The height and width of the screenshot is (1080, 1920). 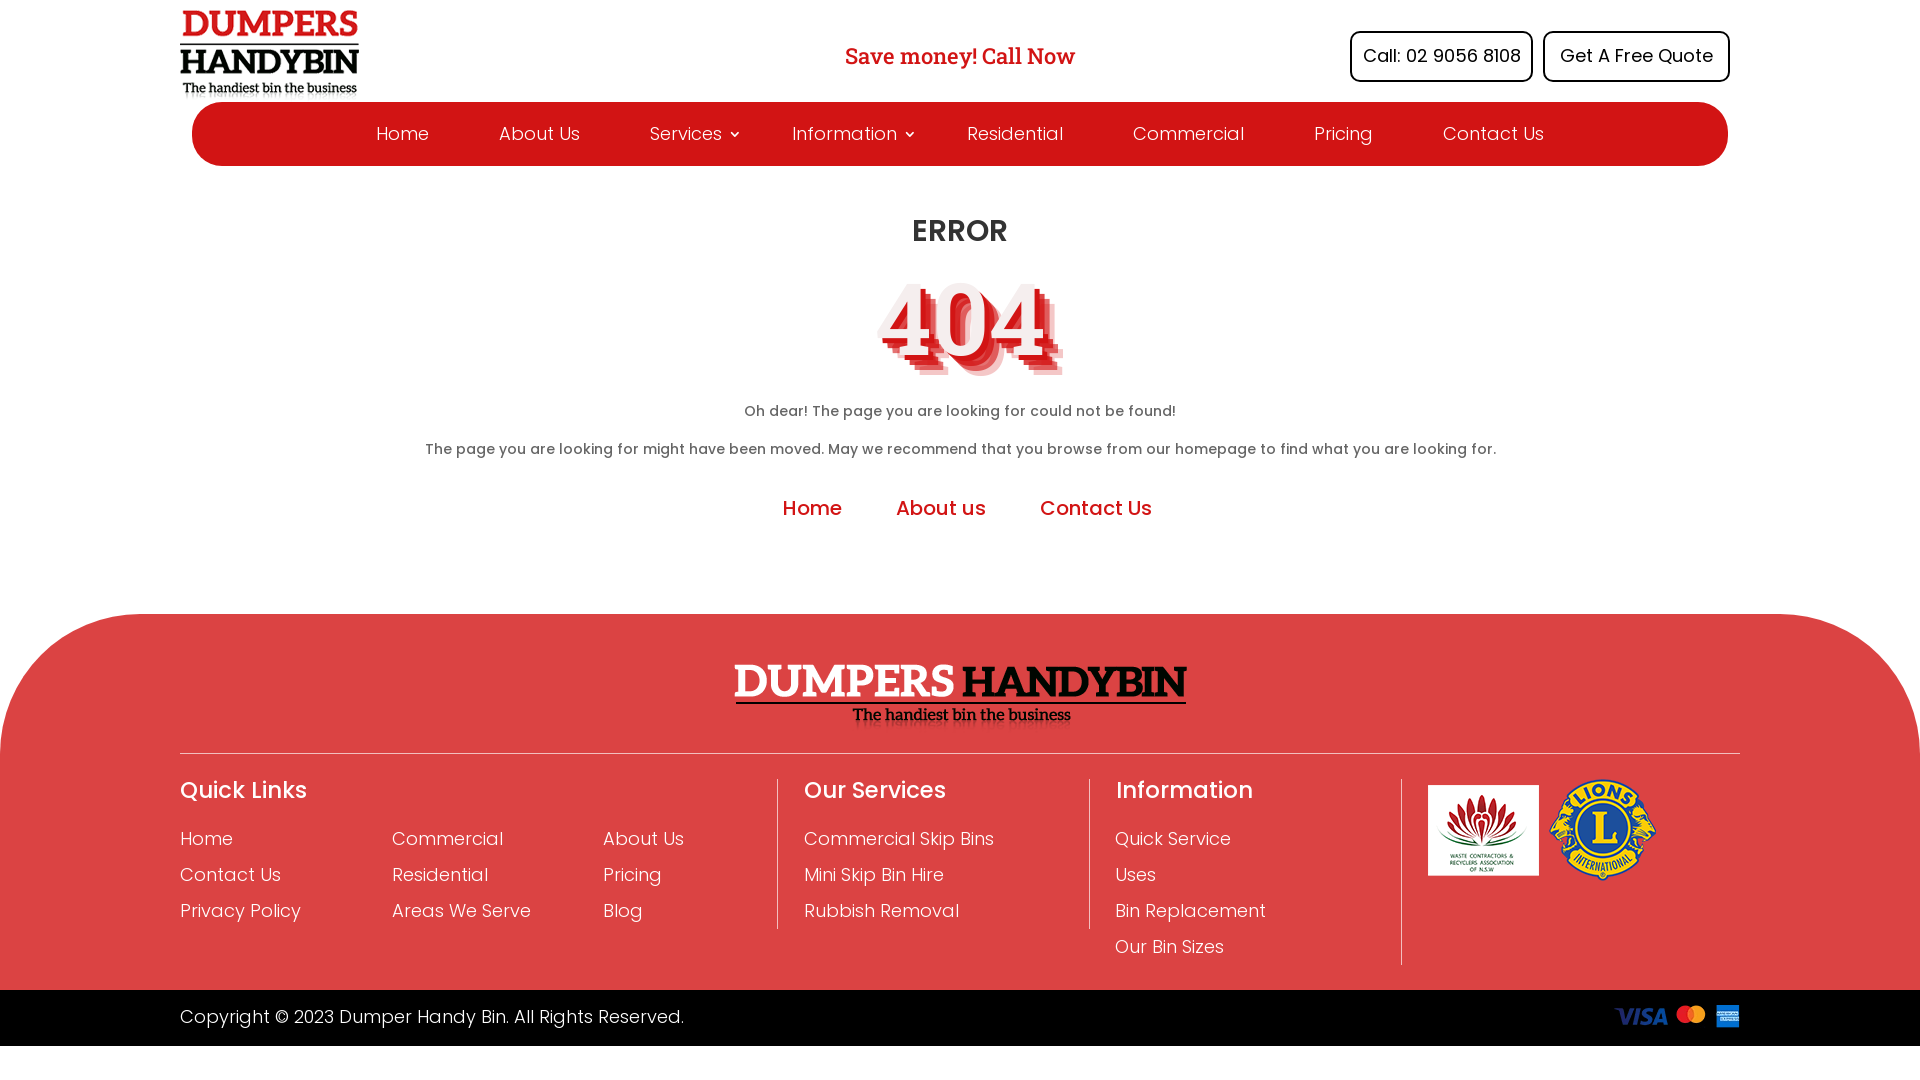 What do you see at coordinates (941, 508) in the screenshot?
I see `About us` at bounding box center [941, 508].